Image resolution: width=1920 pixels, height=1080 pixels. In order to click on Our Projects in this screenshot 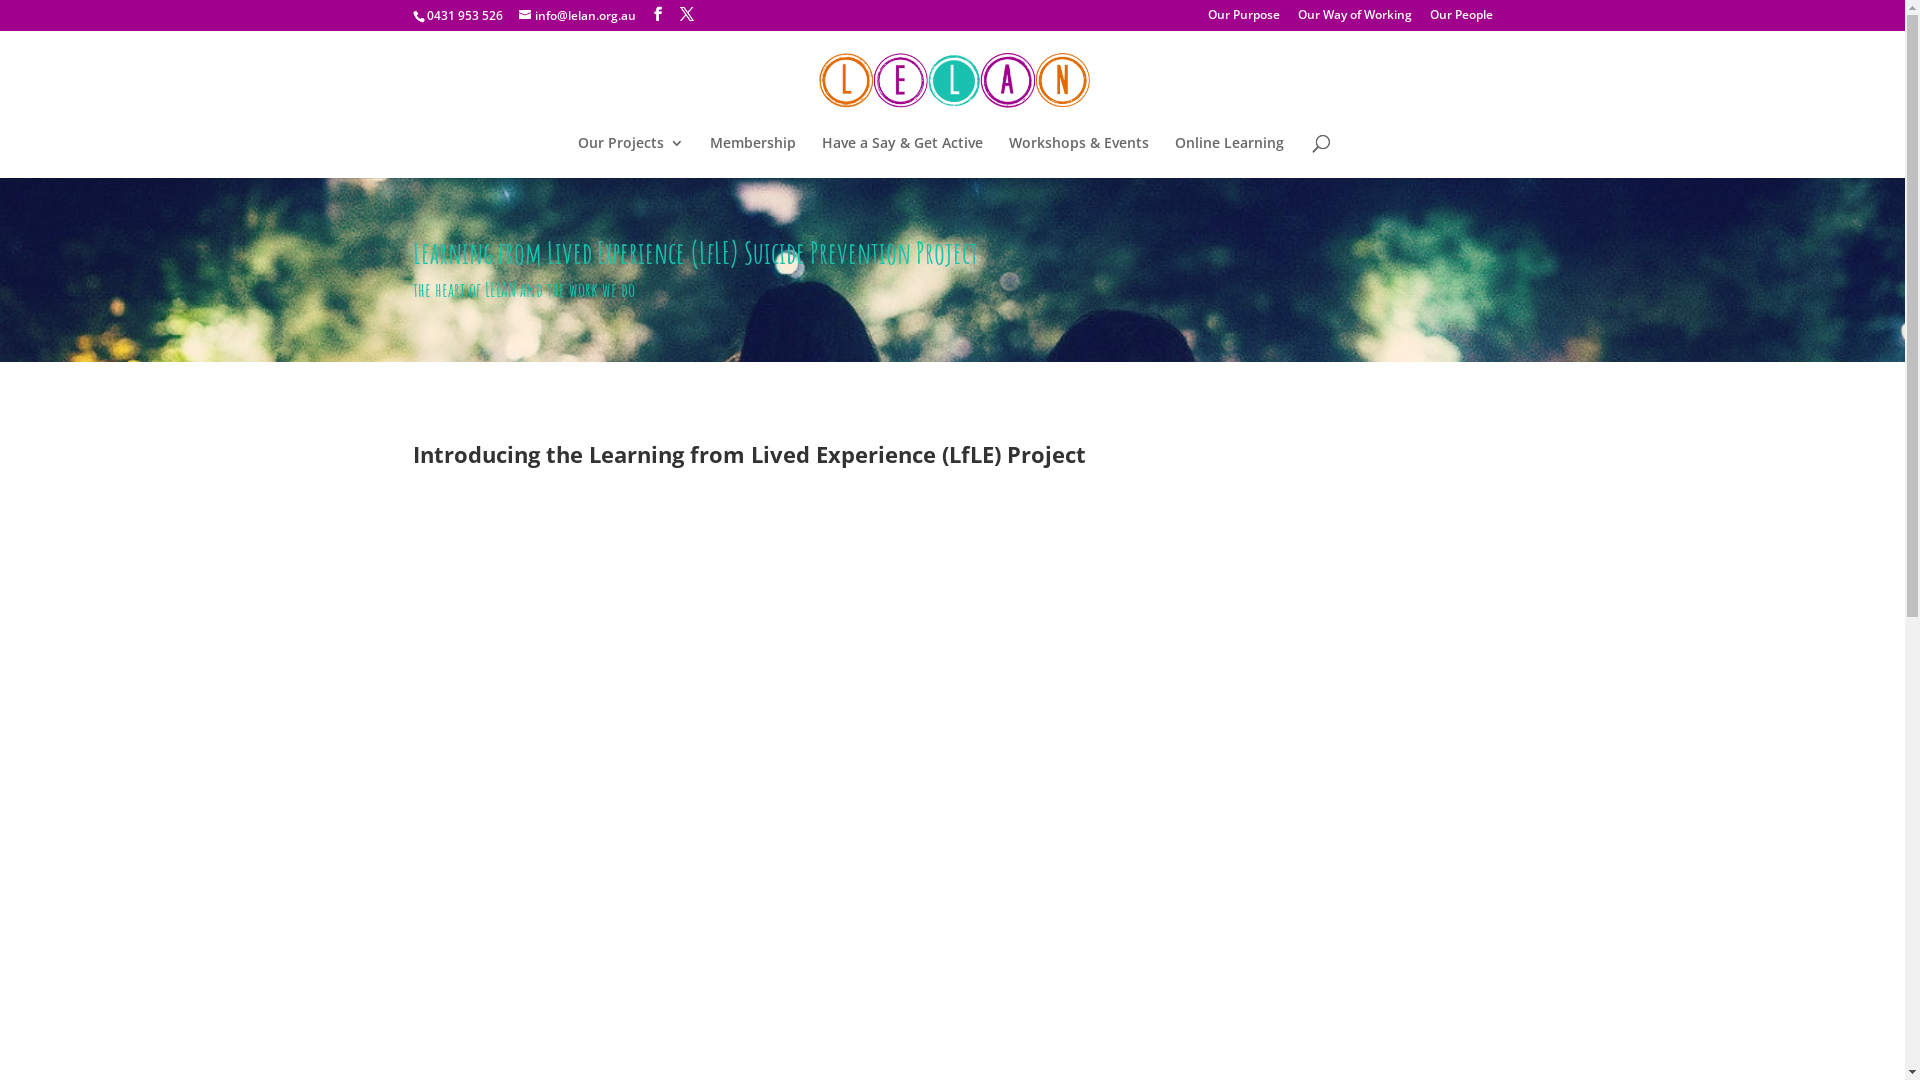, I will do `click(631, 157)`.